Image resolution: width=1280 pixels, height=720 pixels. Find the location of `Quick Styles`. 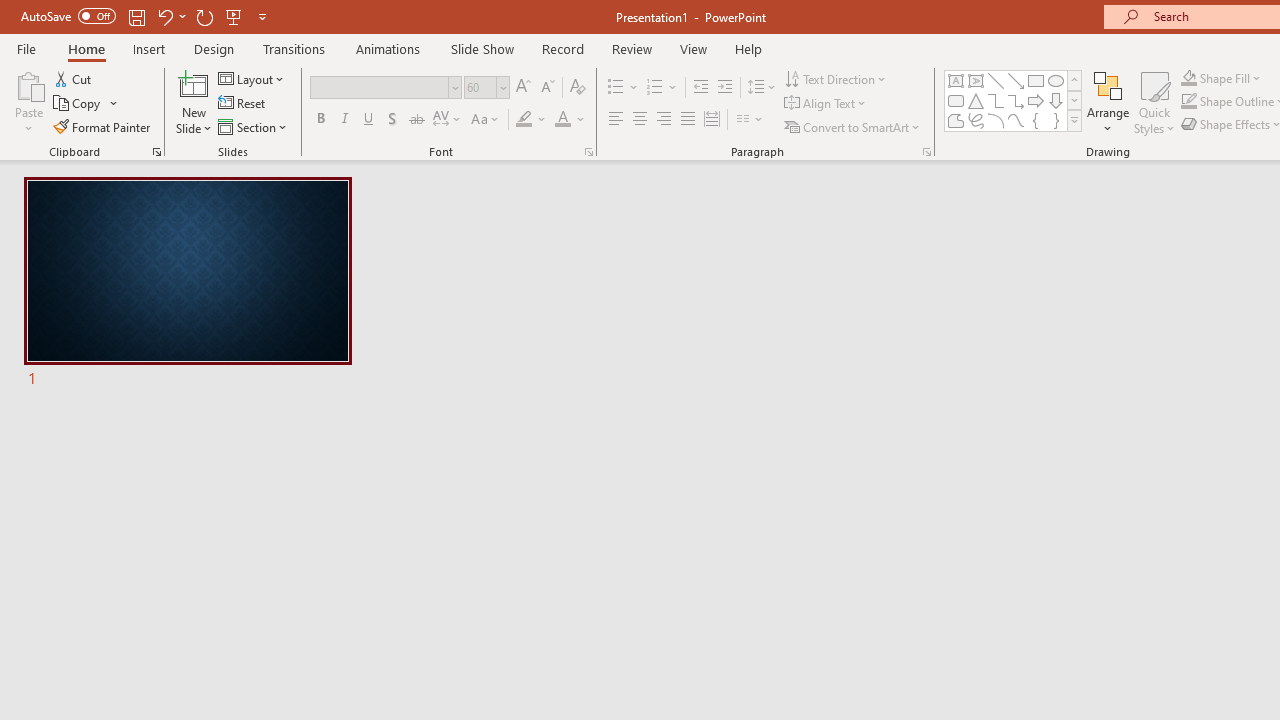

Quick Styles is located at coordinates (1154, 102).